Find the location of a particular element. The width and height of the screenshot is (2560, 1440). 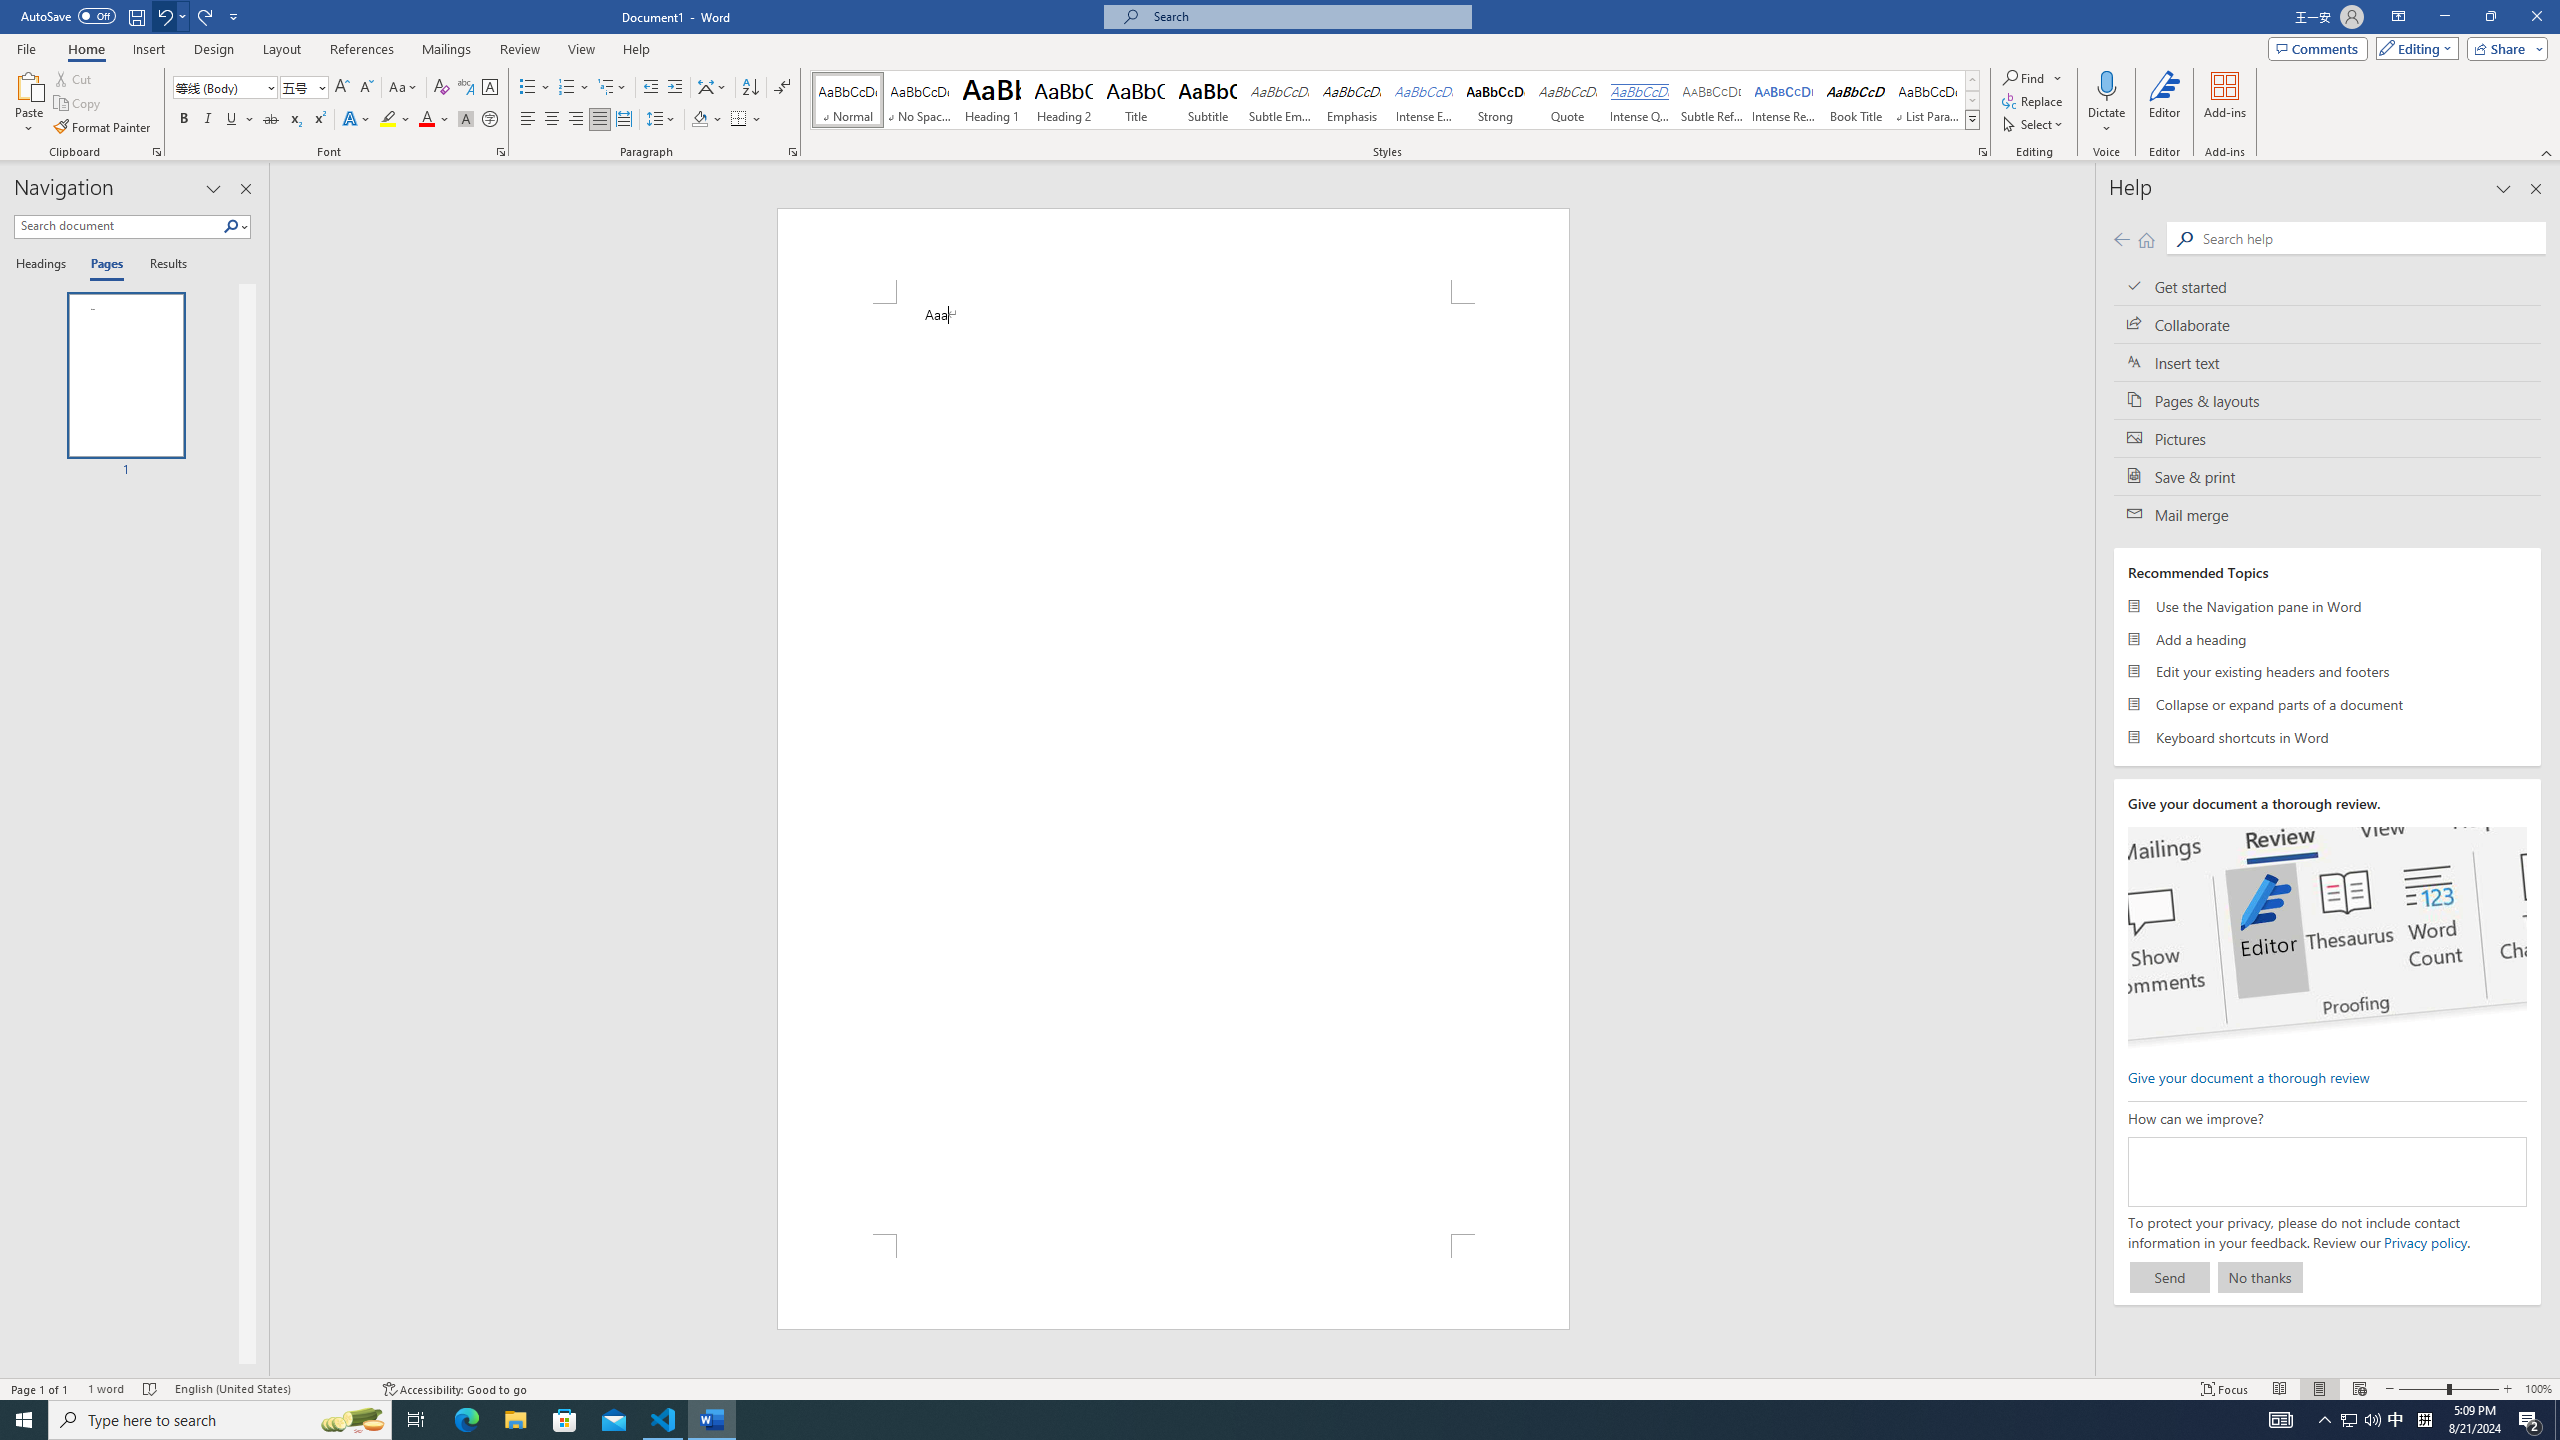

Share is located at coordinates (2504, 48).